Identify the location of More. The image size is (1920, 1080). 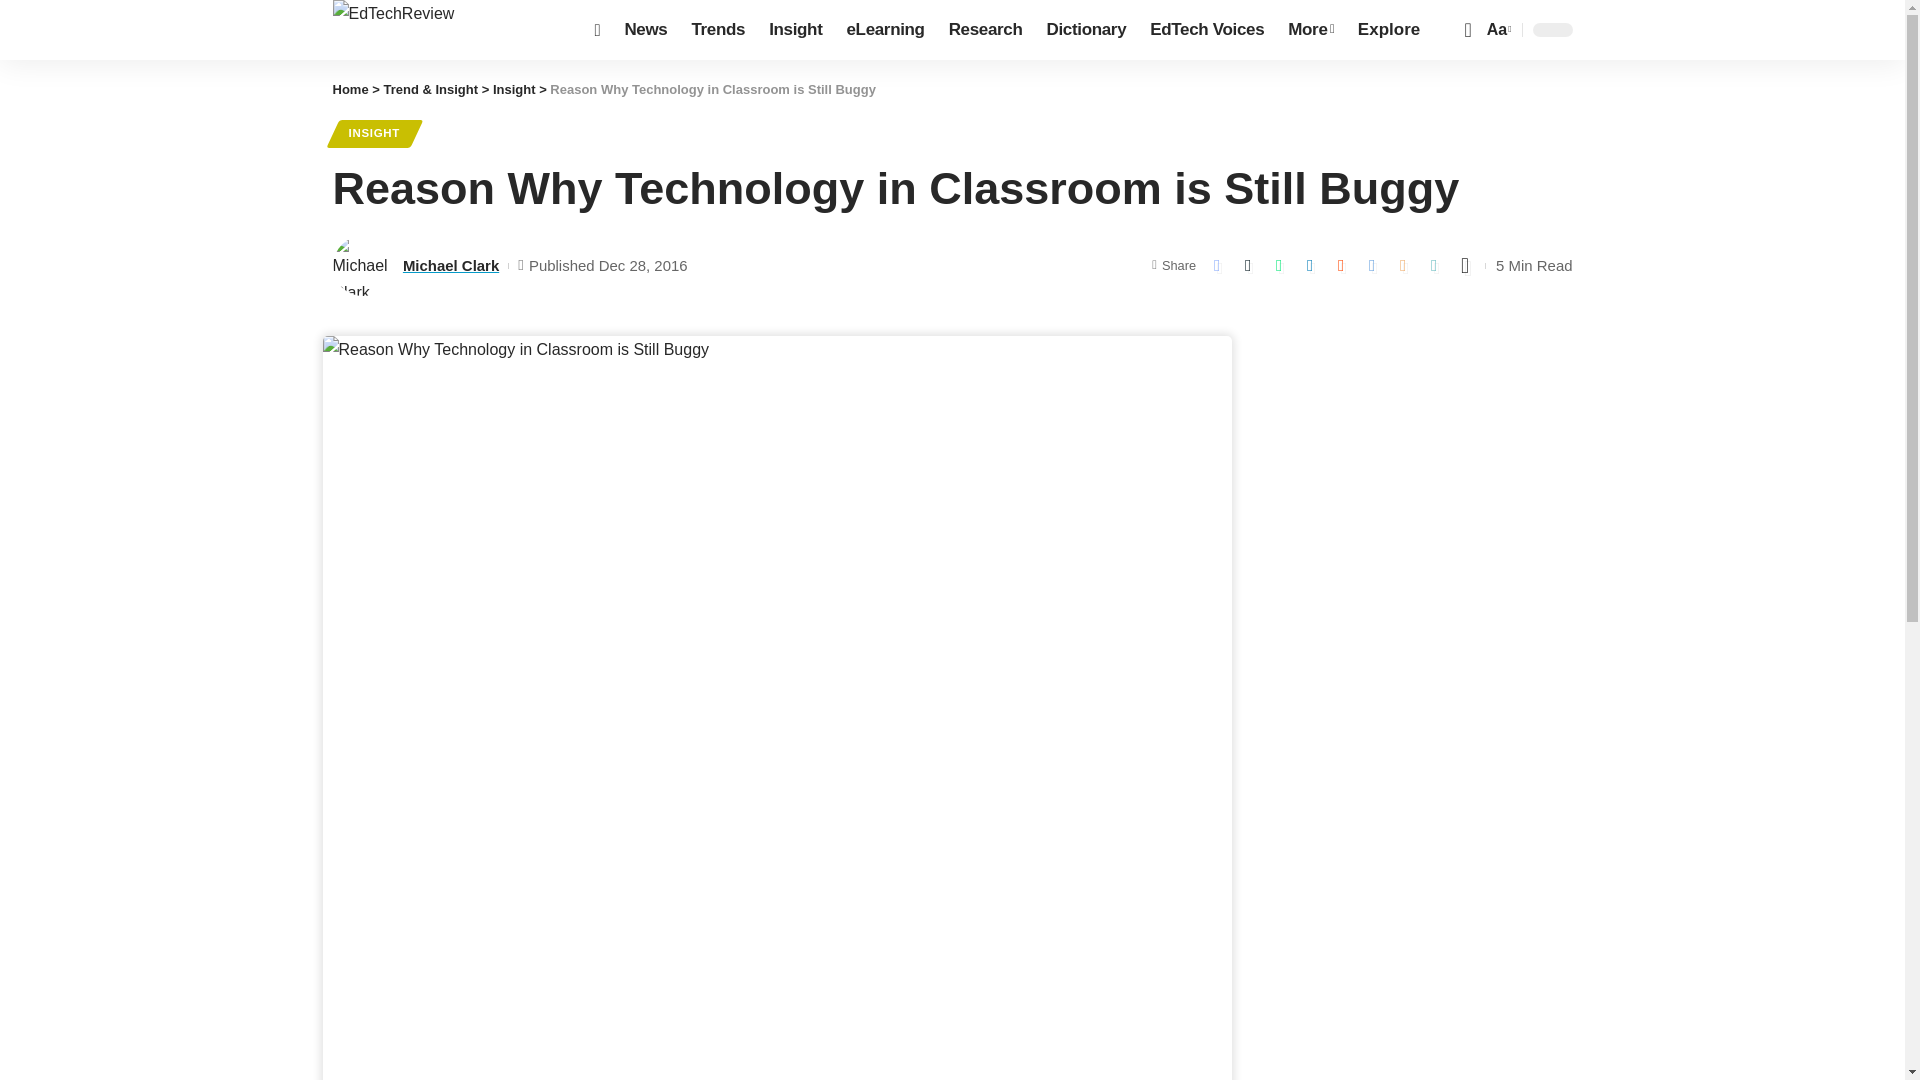
(1310, 30).